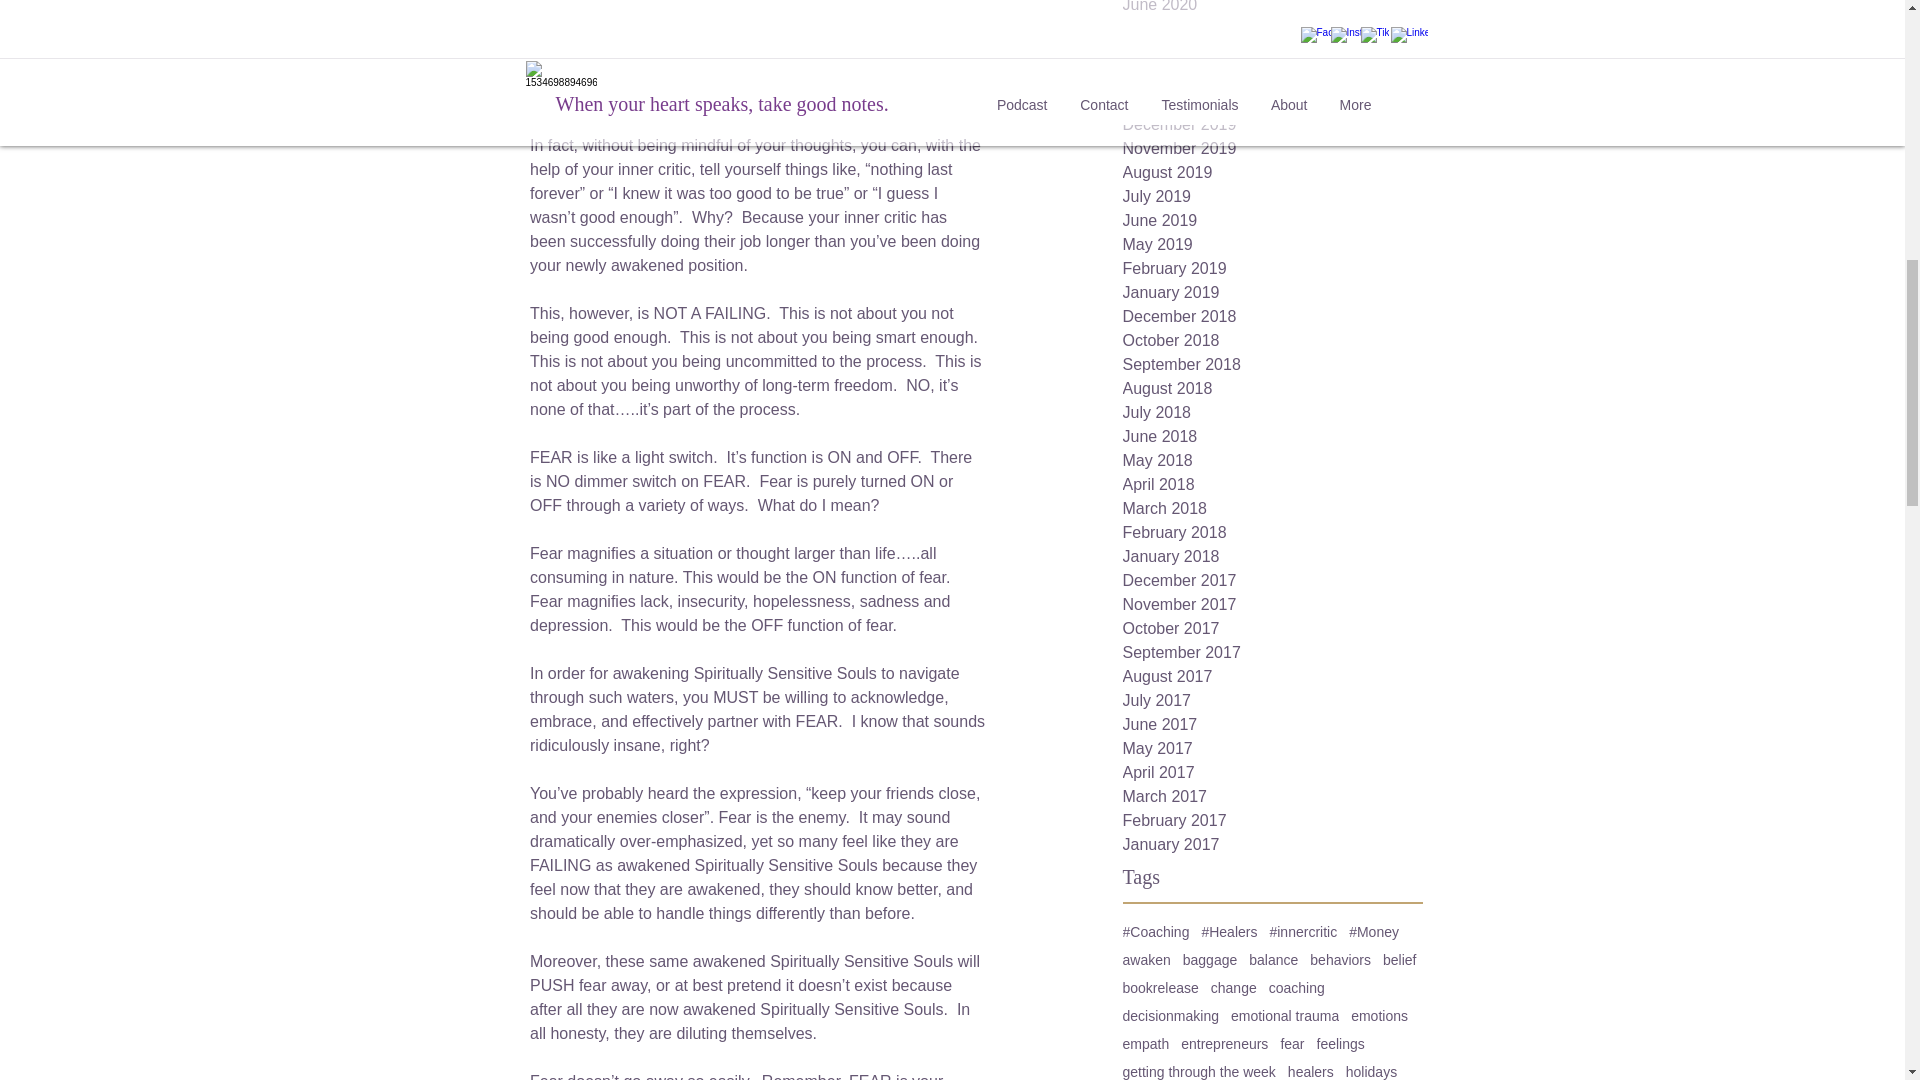 The height and width of the screenshot is (1080, 1920). Describe the element at coordinates (1272, 52) in the screenshot. I see `April 2020` at that location.